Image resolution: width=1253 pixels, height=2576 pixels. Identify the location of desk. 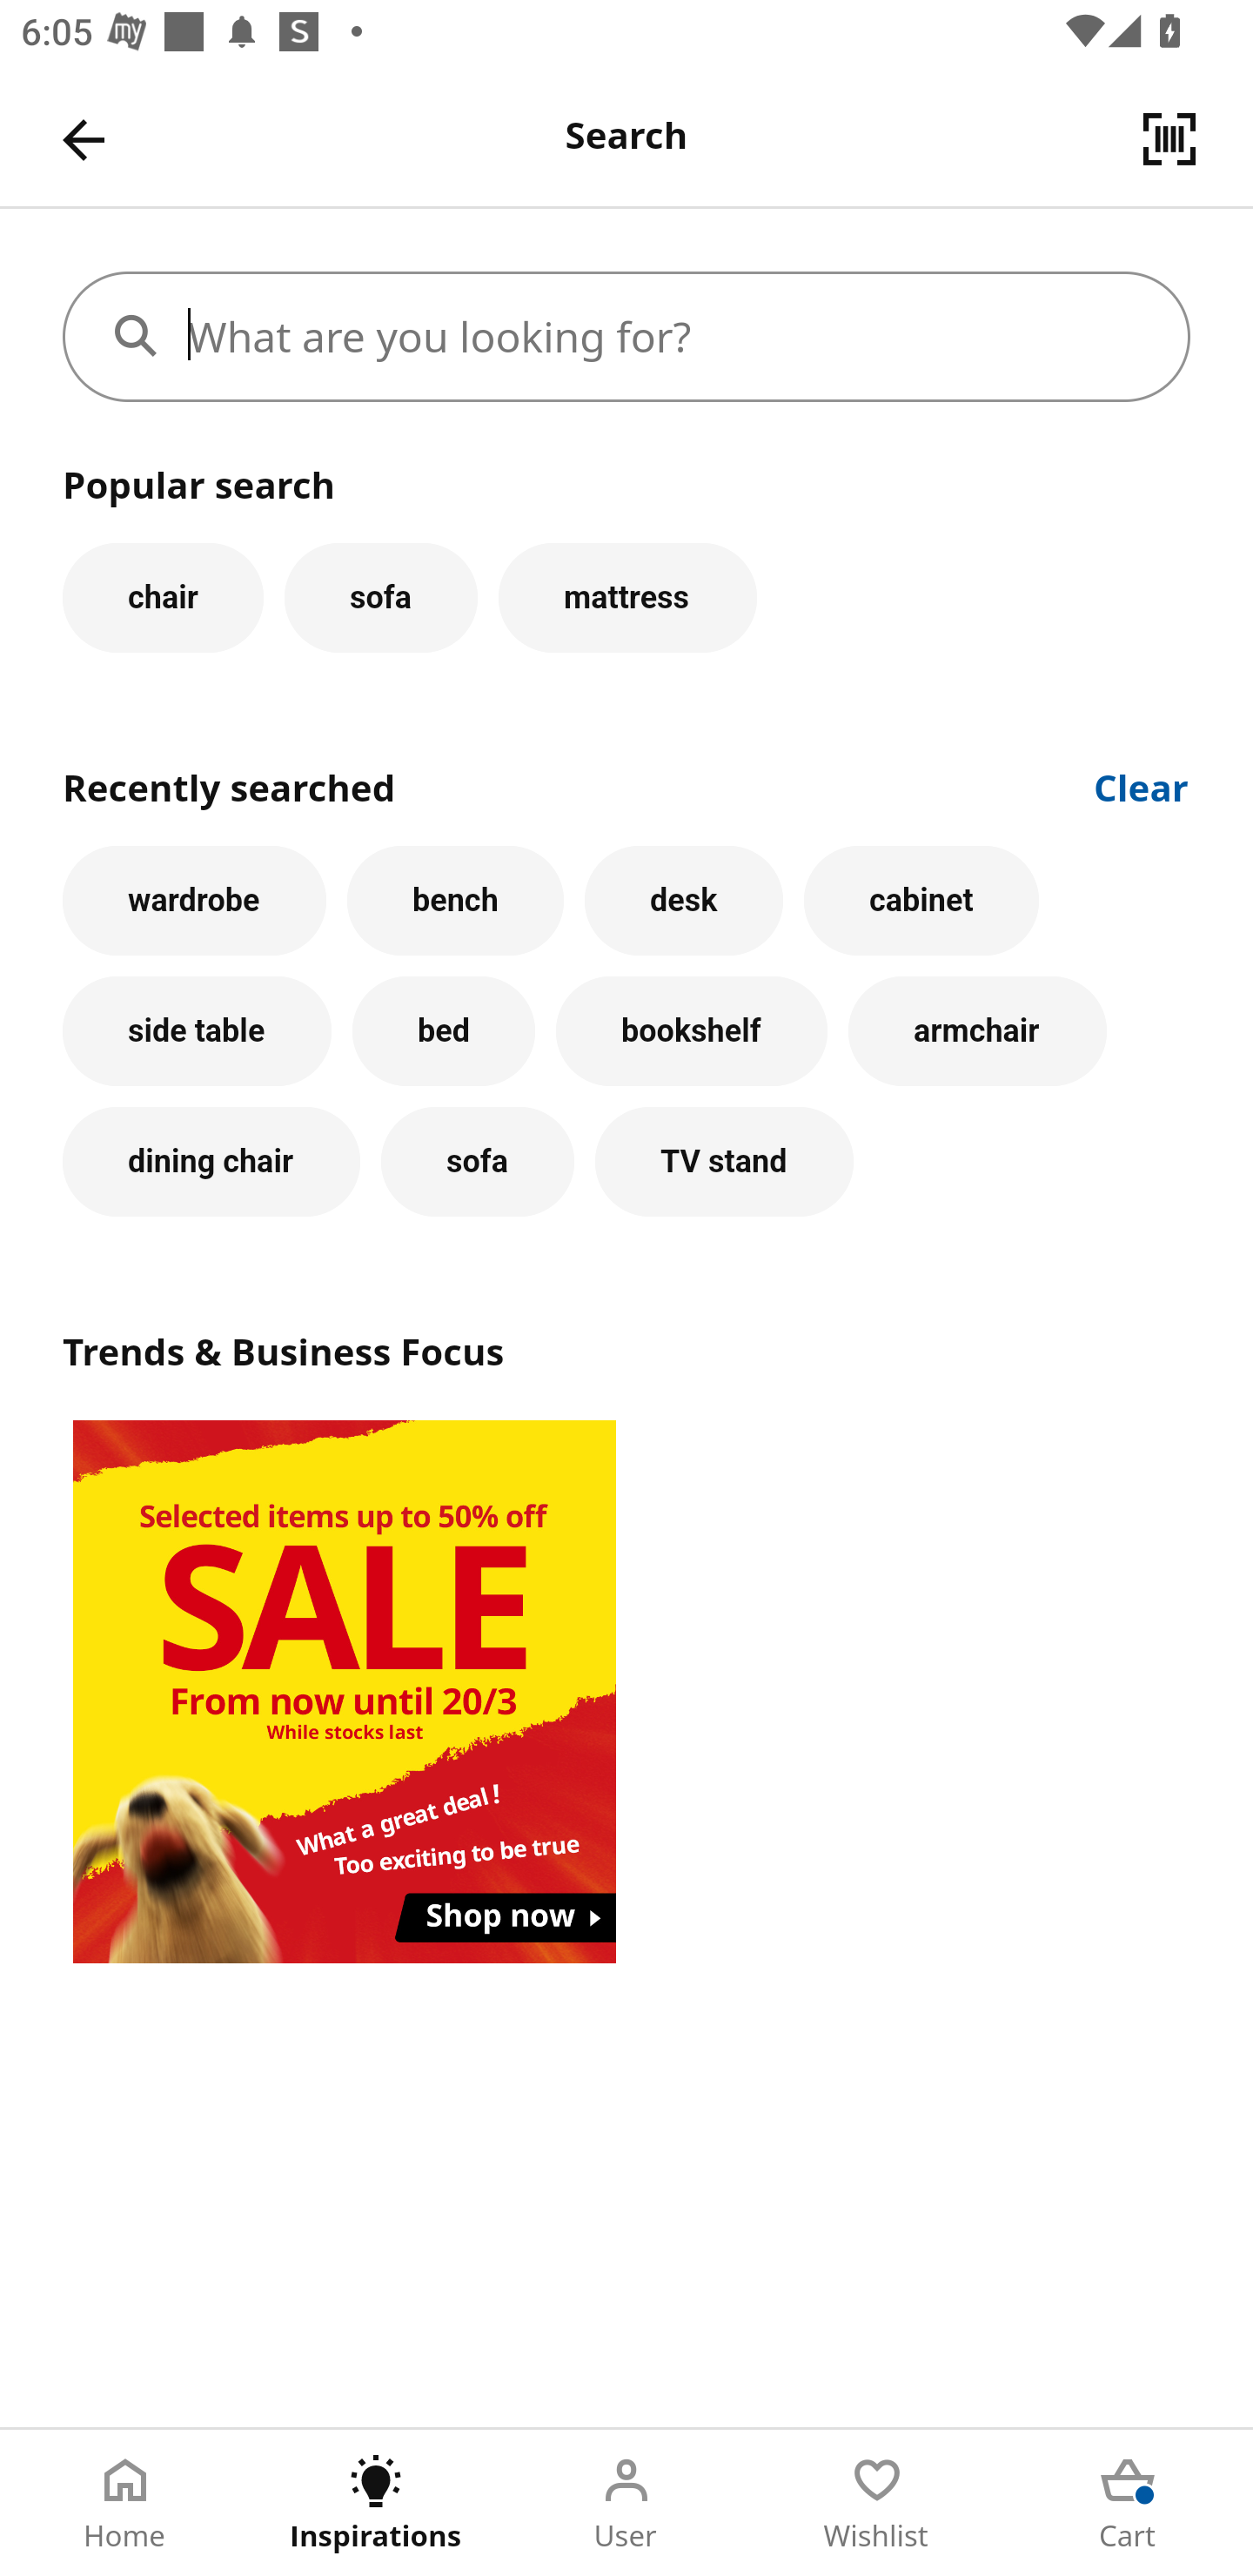
(684, 900).